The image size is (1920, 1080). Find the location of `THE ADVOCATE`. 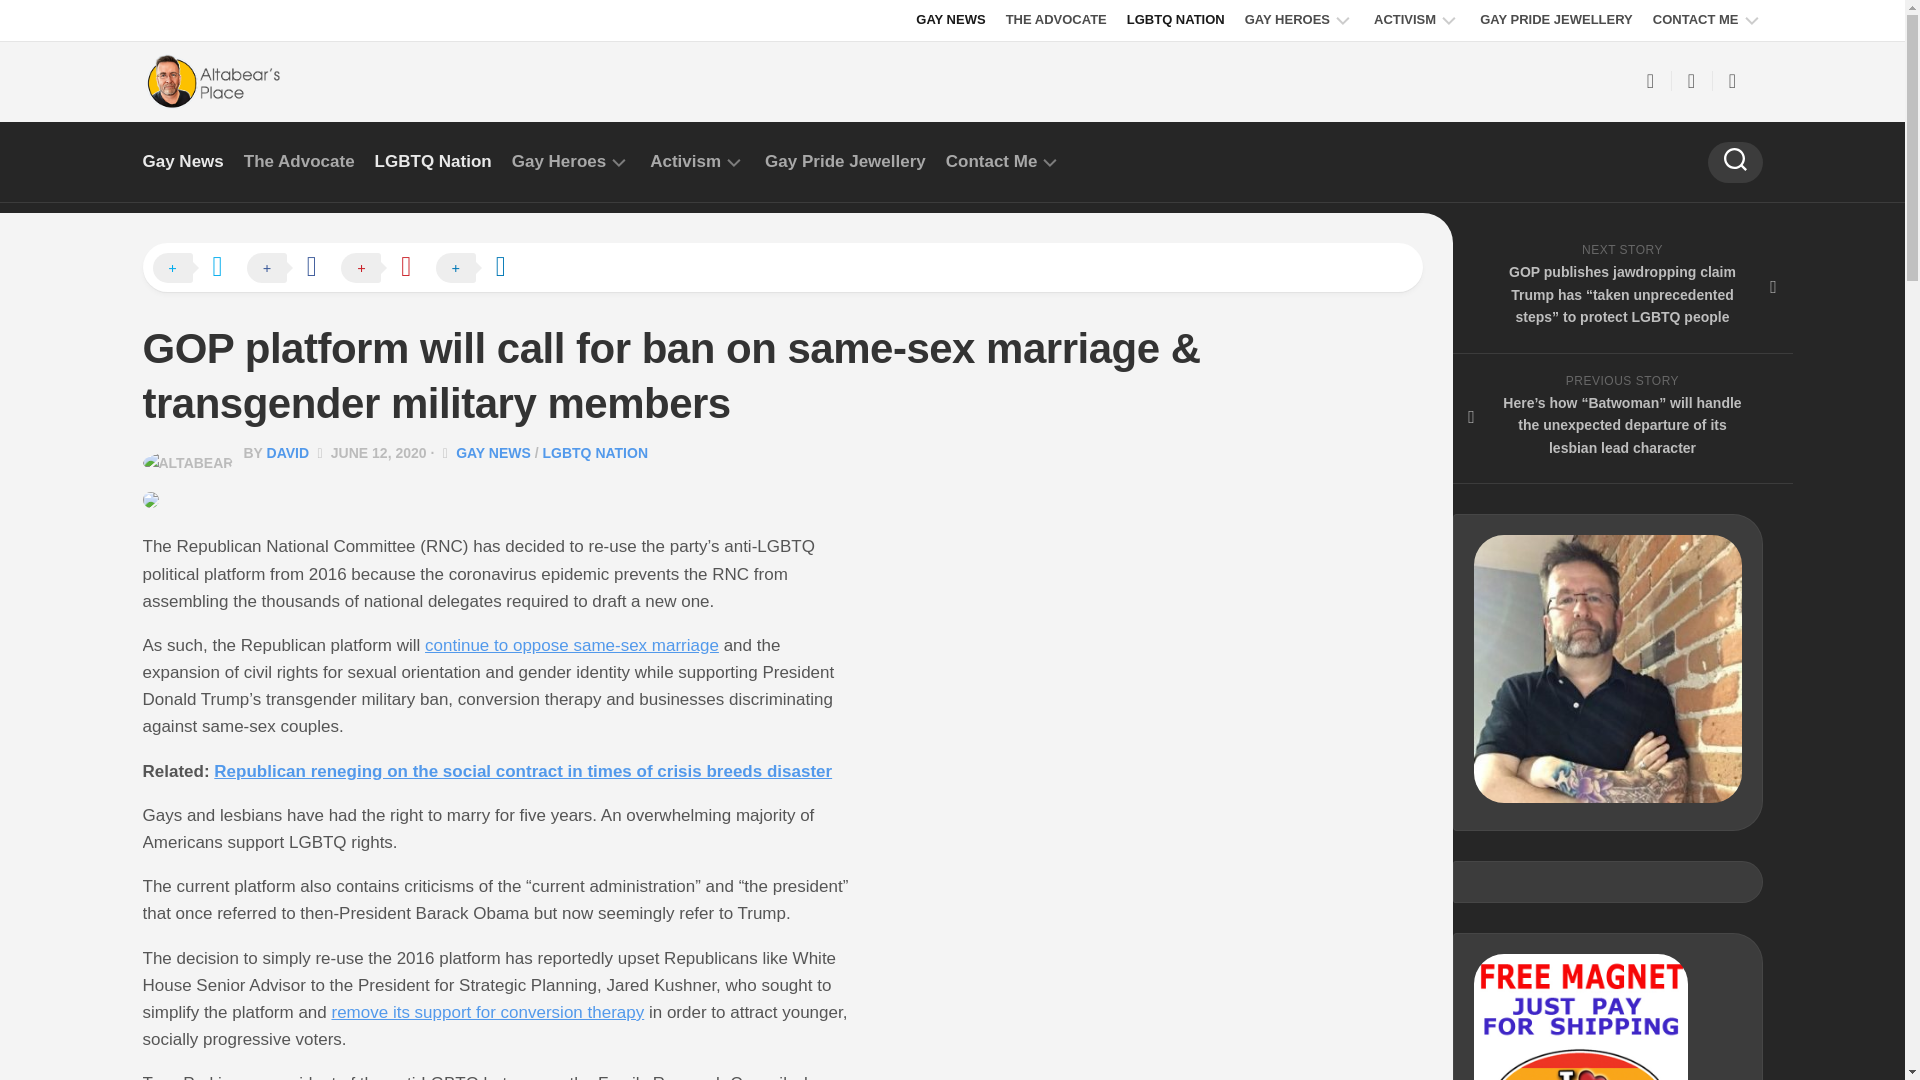

THE ADVOCATE is located at coordinates (1056, 20).